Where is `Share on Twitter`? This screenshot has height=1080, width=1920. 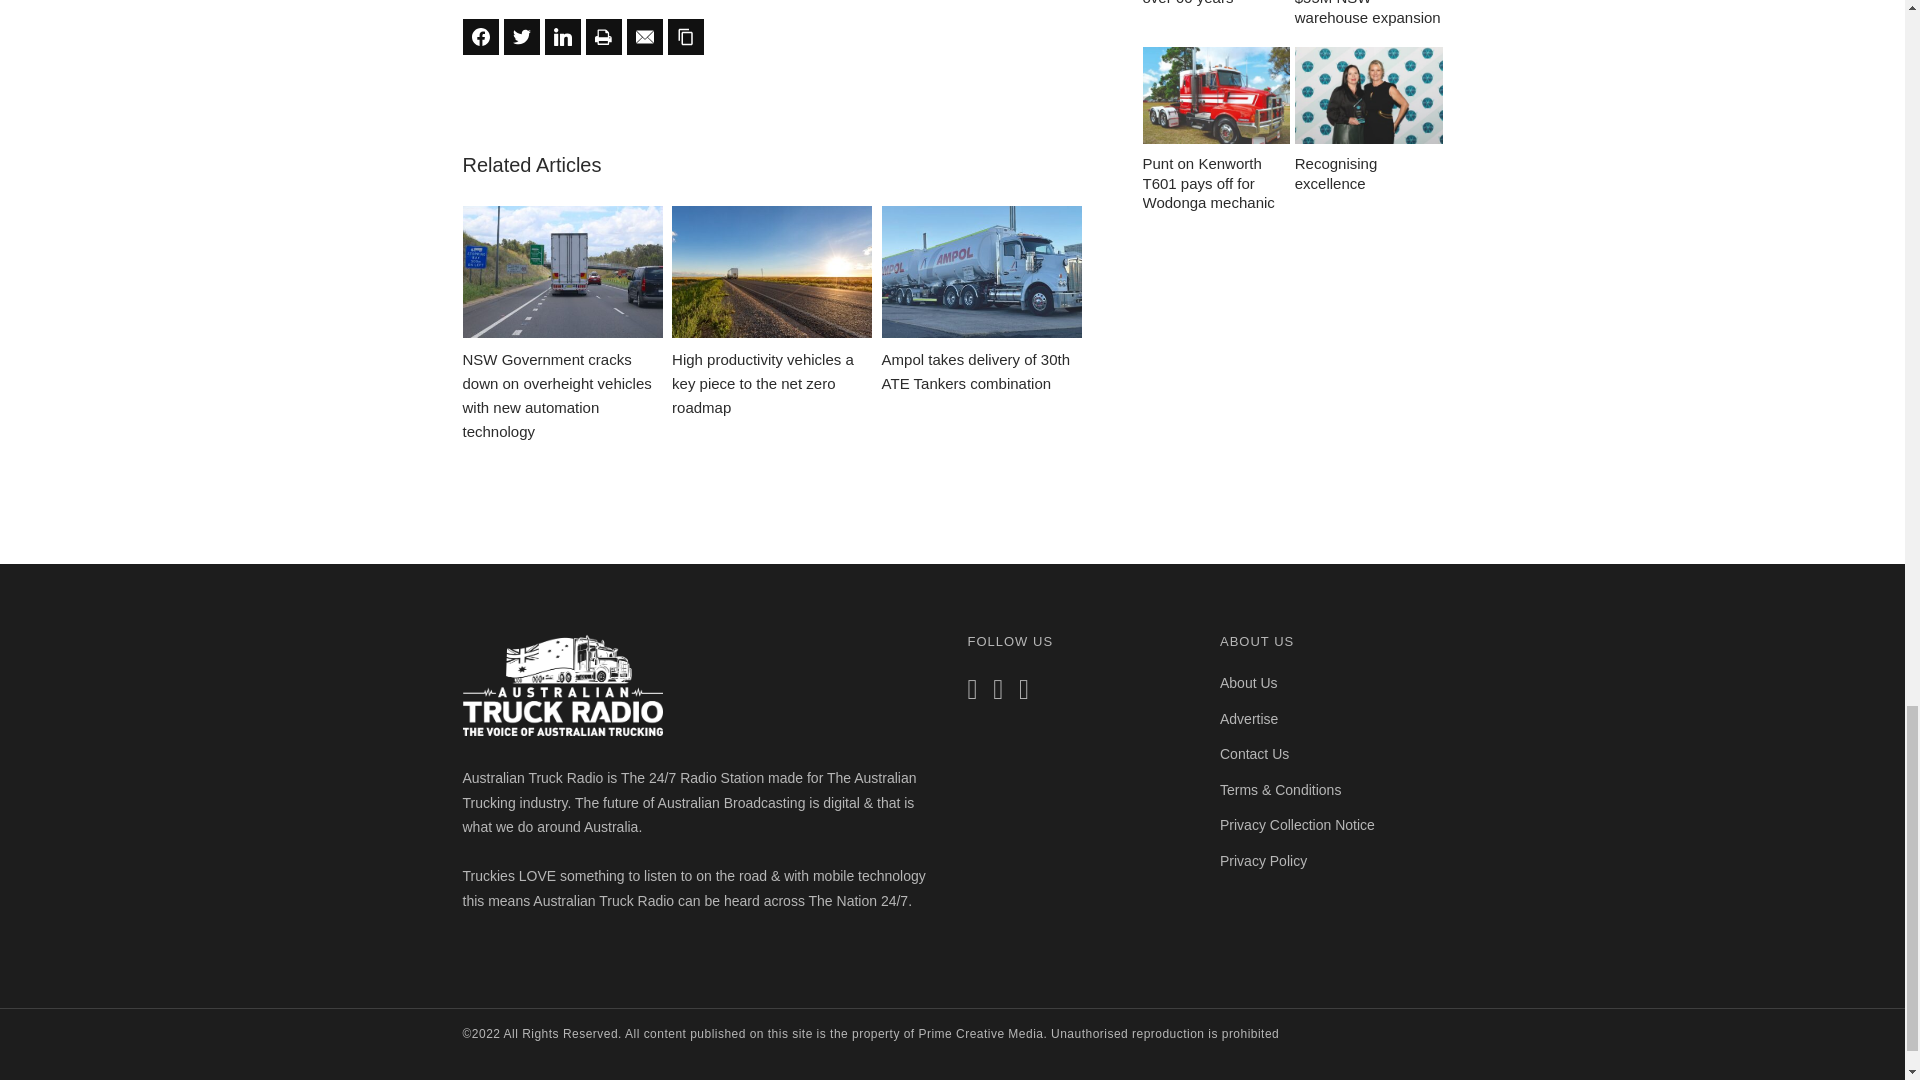
Share on Twitter is located at coordinates (521, 37).